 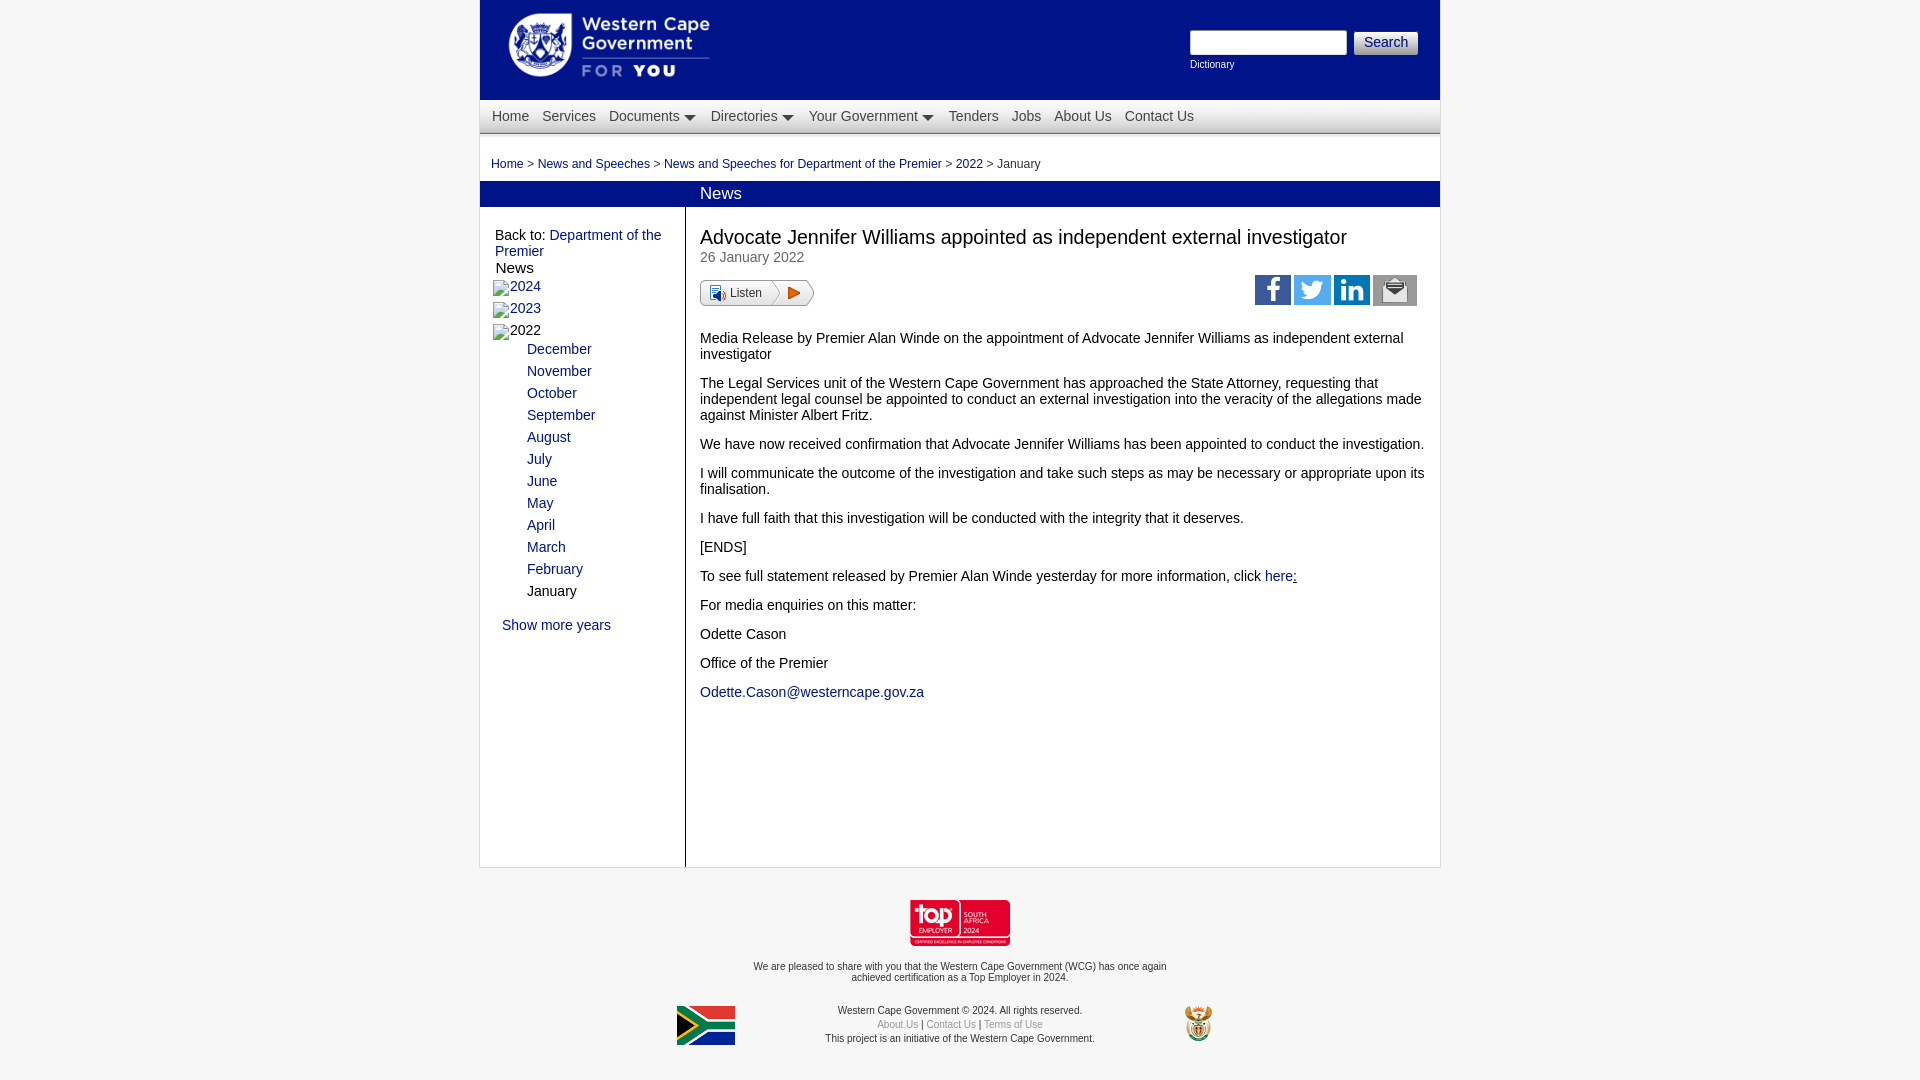 I want to click on Contact Us, so click(x=1352, y=294).